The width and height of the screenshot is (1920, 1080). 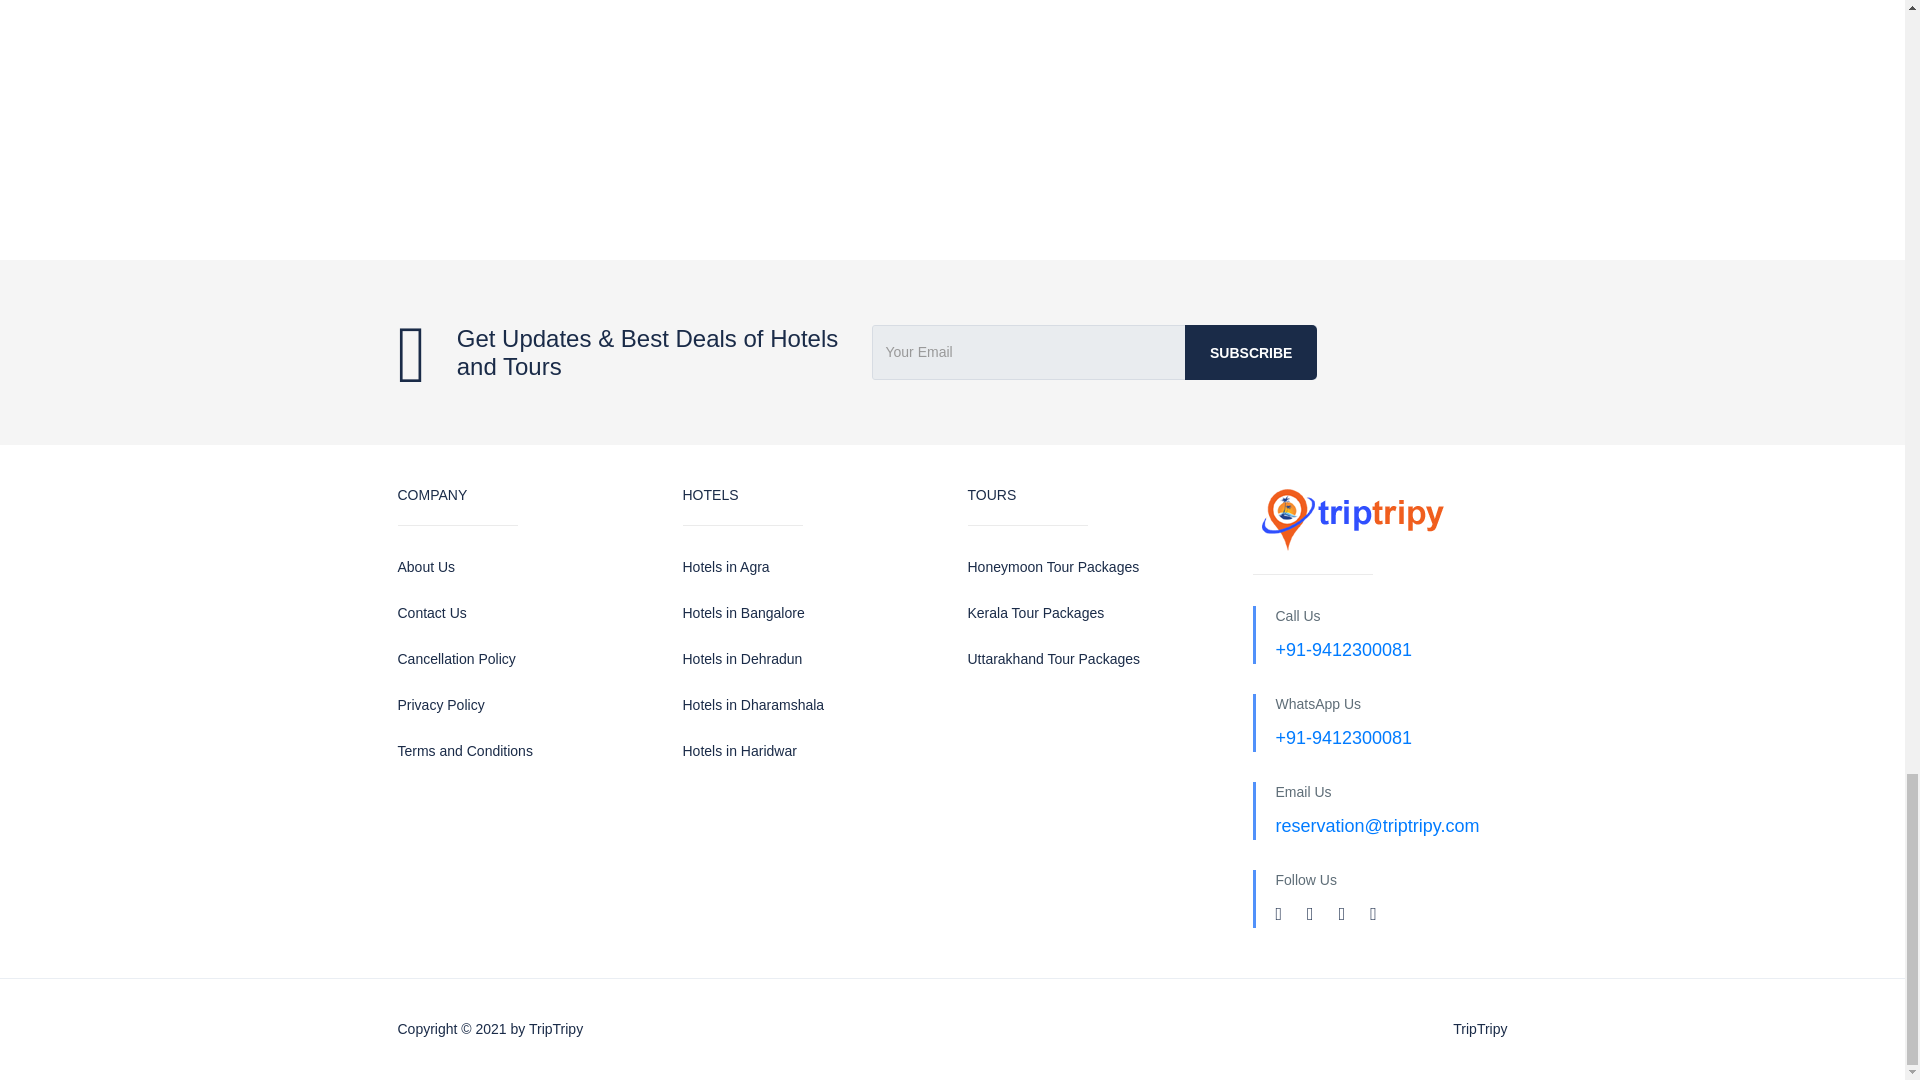 I want to click on SUBSCRIBE, so click(x=1250, y=352).